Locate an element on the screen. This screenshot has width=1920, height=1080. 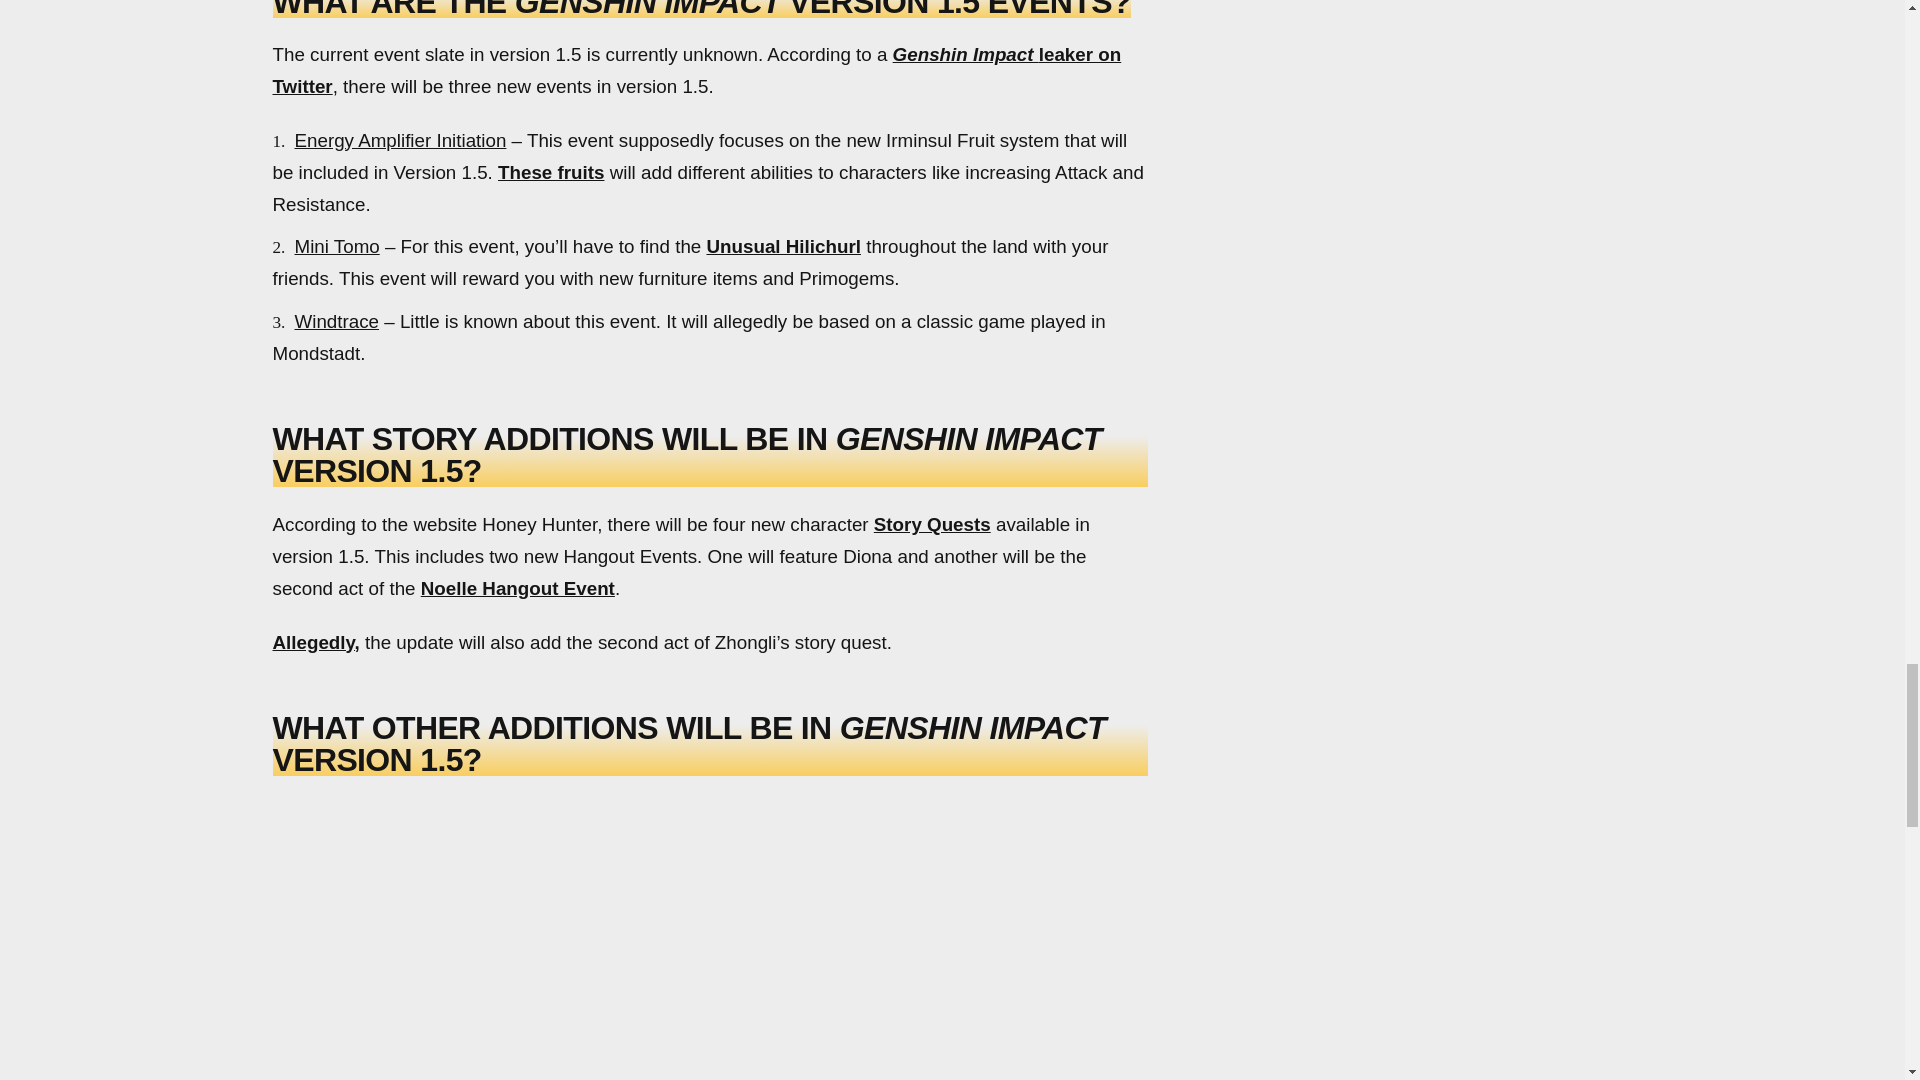
Genshin Impact leaker on Twitter is located at coordinates (696, 70).